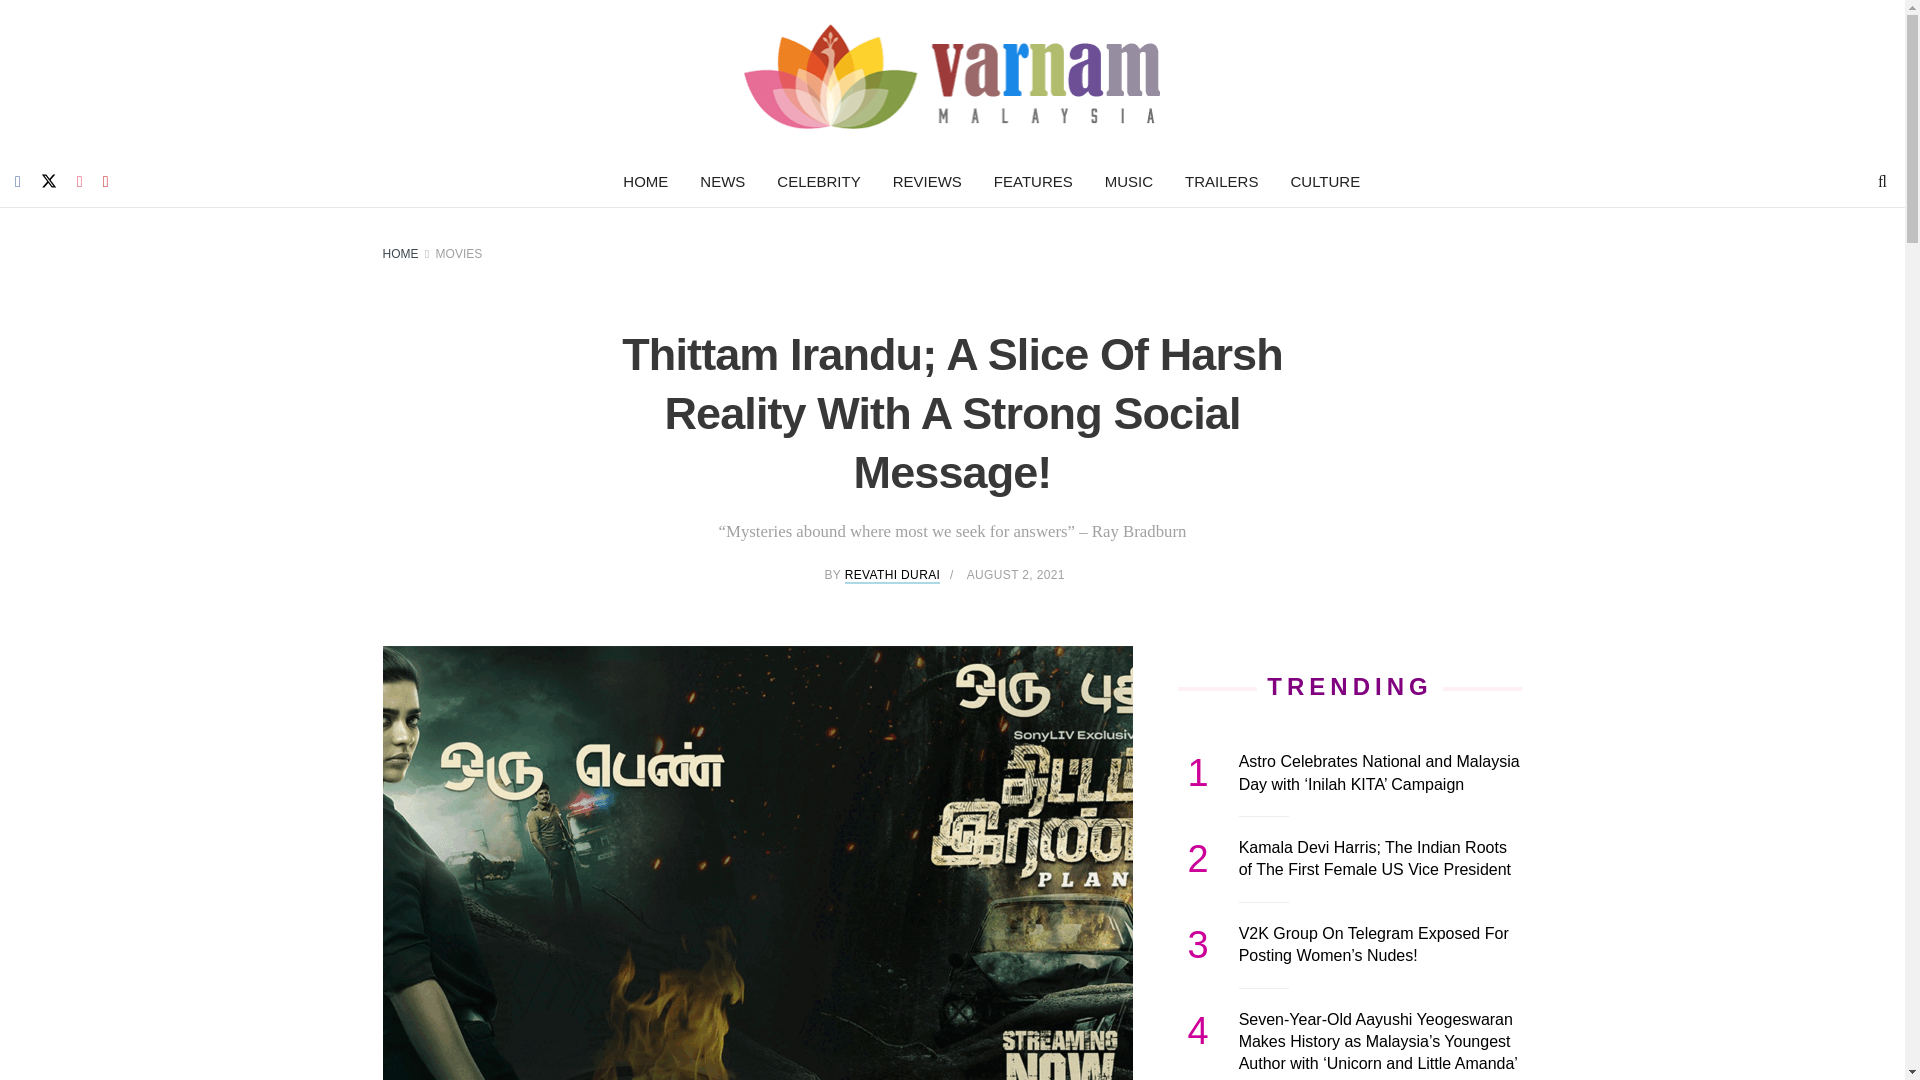 The image size is (1920, 1080). What do you see at coordinates (400, 254) in the screenshot?
I see `HOME` at bounding box center [400, 254].